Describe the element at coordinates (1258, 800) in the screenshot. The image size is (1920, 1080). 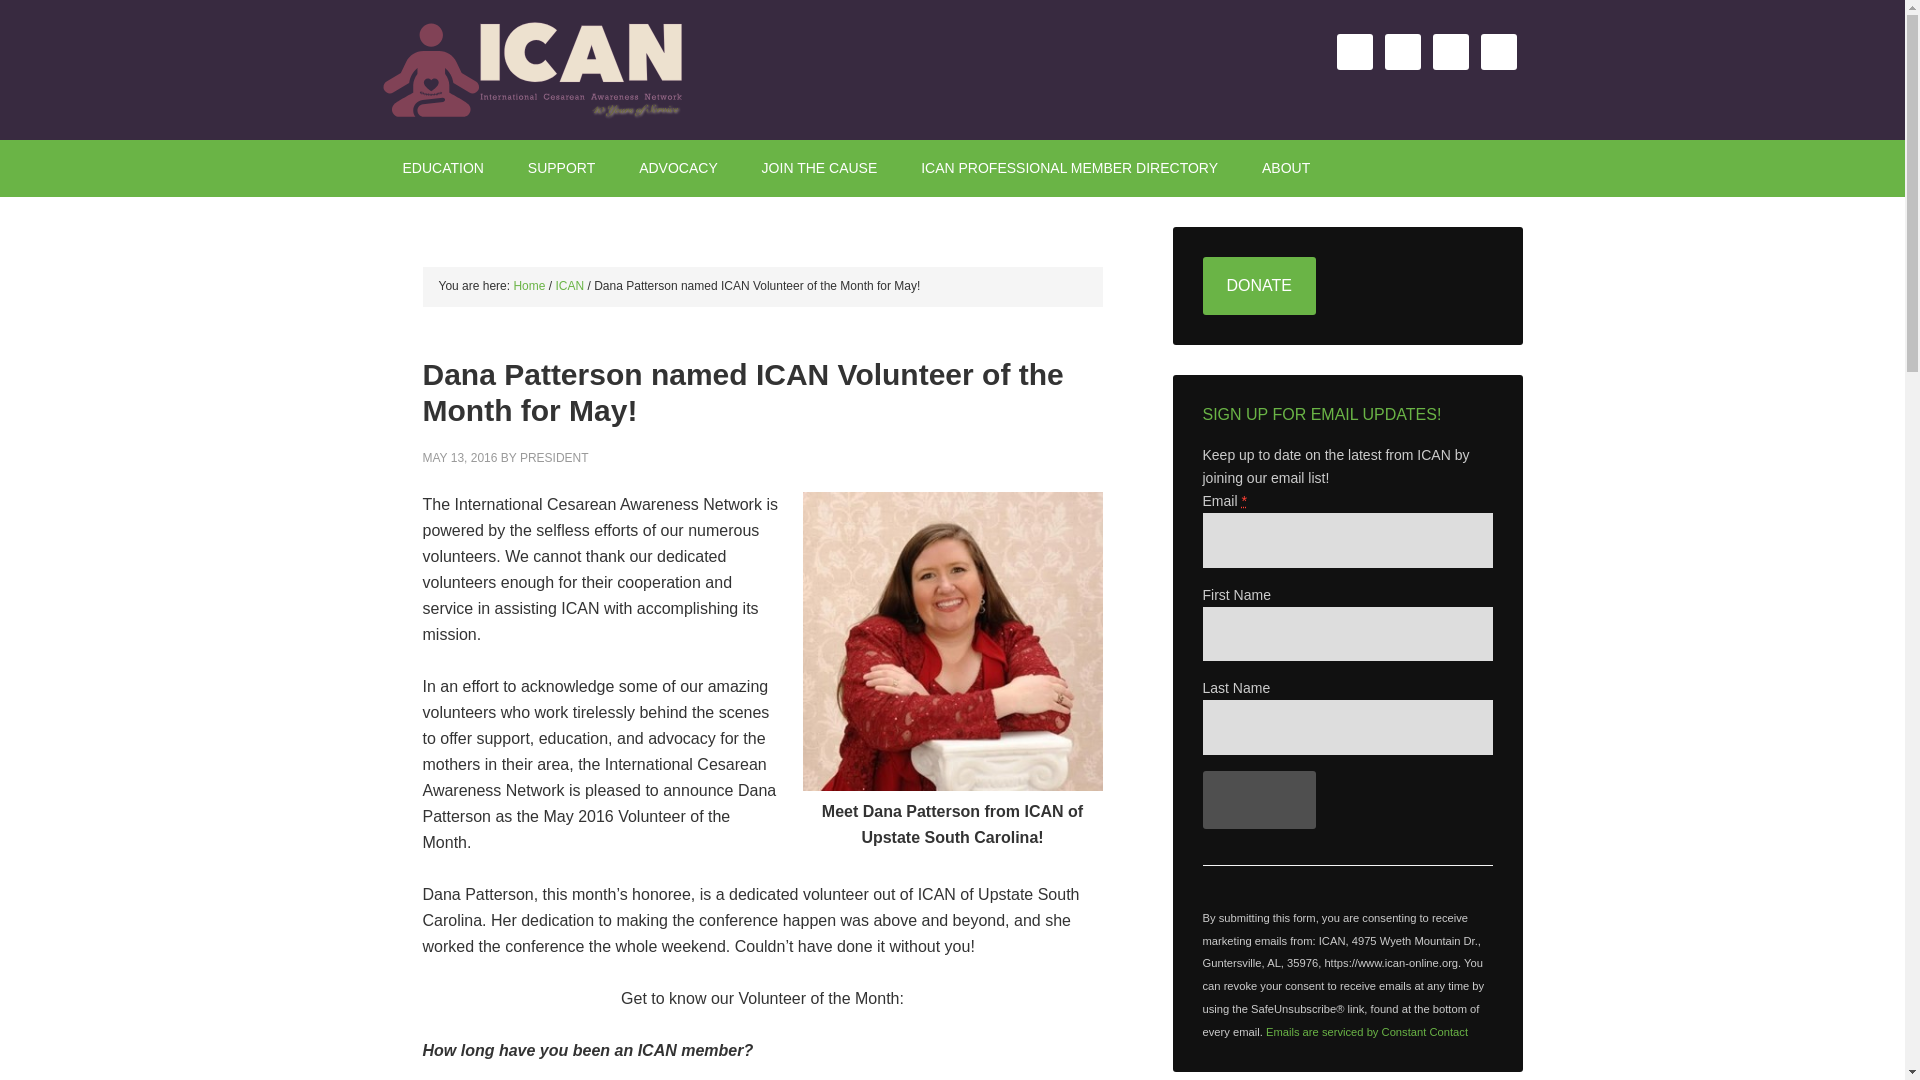
I see `Sign up` at that location.